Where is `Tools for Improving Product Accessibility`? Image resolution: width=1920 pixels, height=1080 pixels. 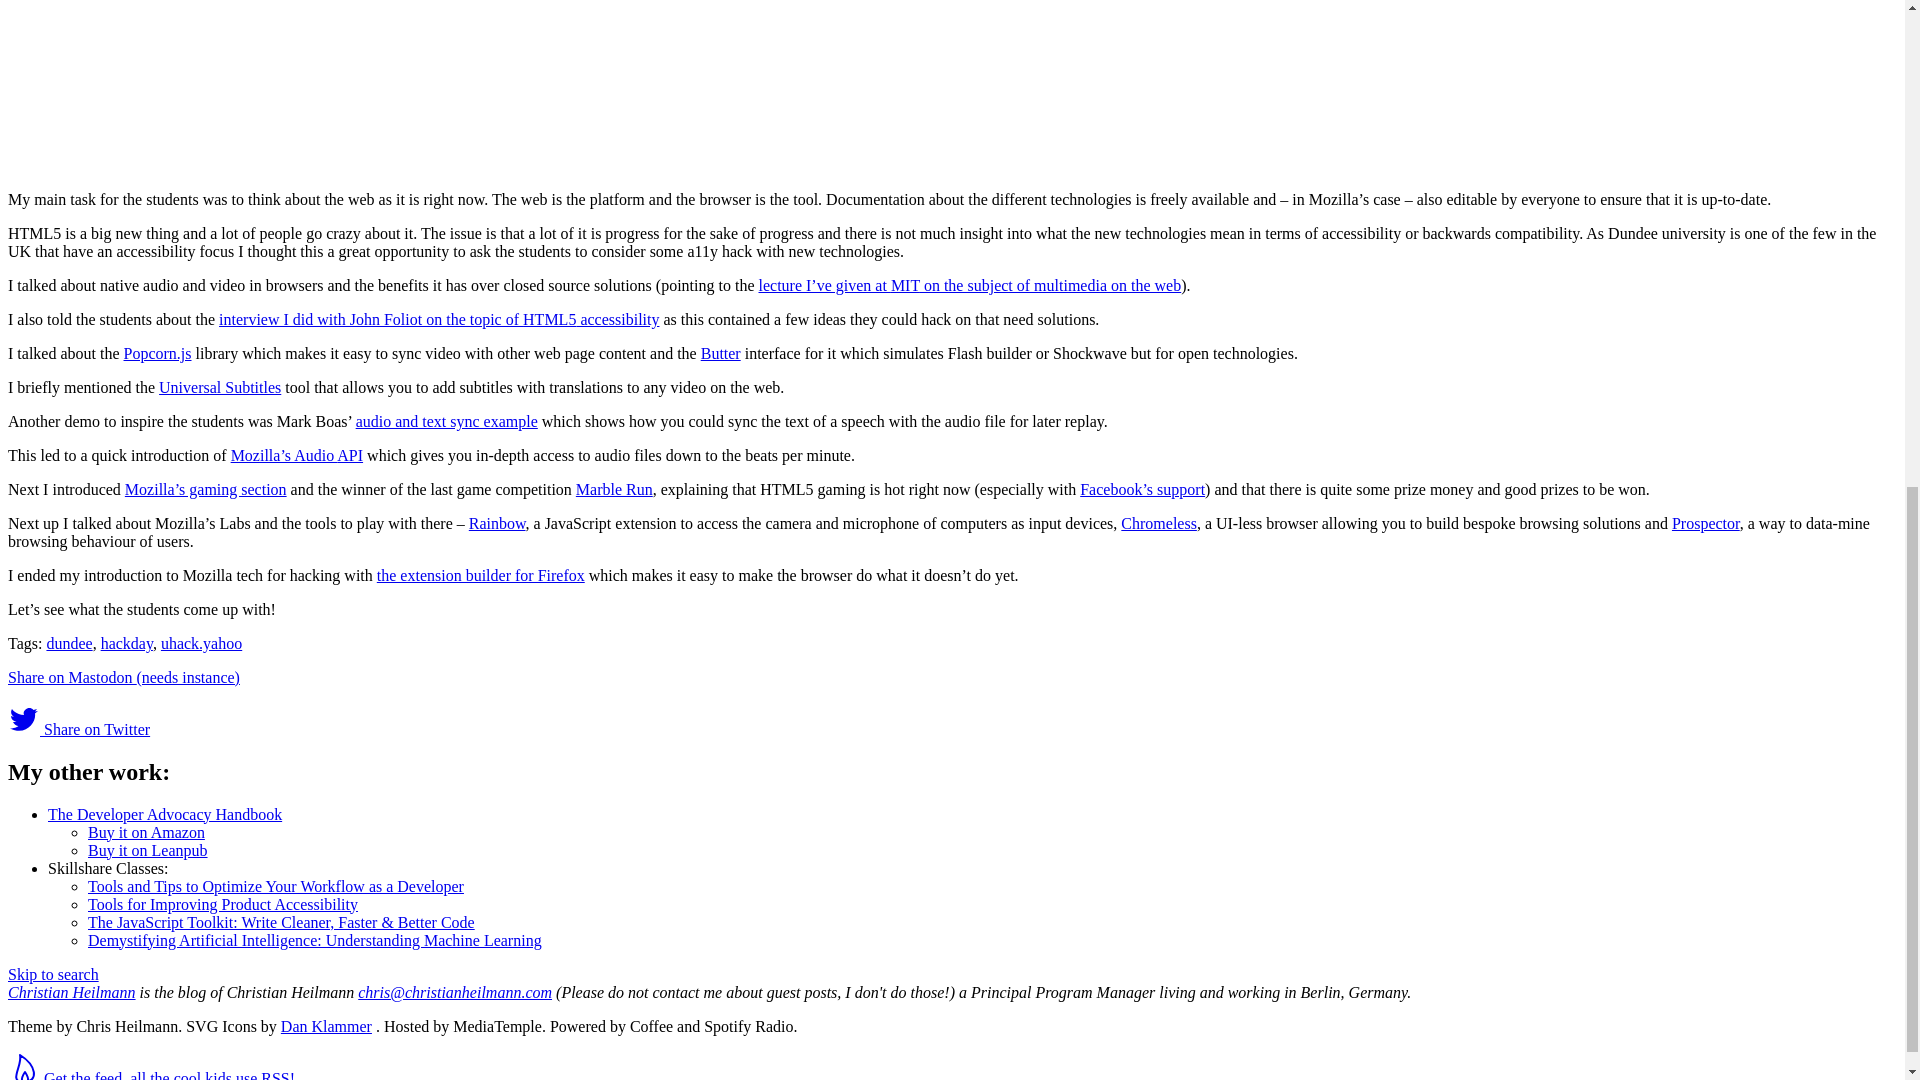 Tools for Improving Product Accessibility is located at coordinates (222, 904).